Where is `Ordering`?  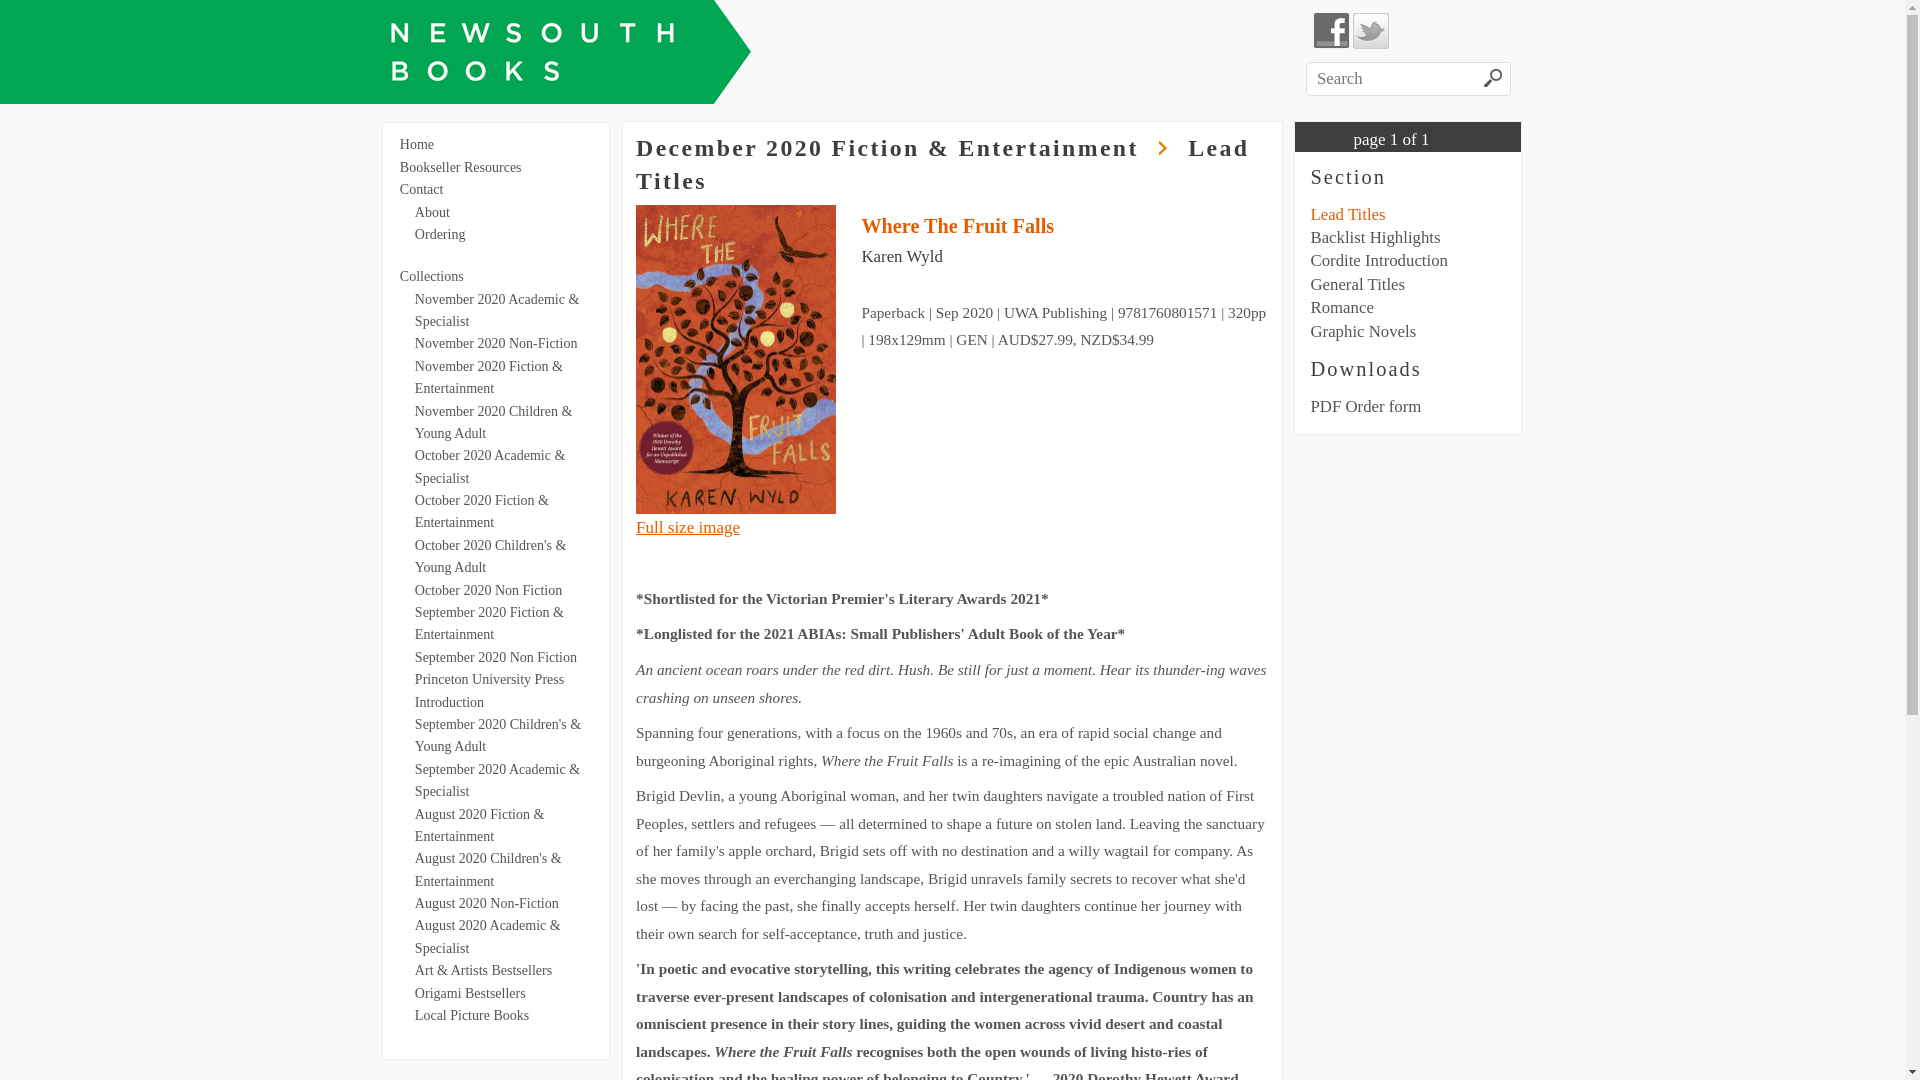 Ordering is located at coordinates (440, 234).